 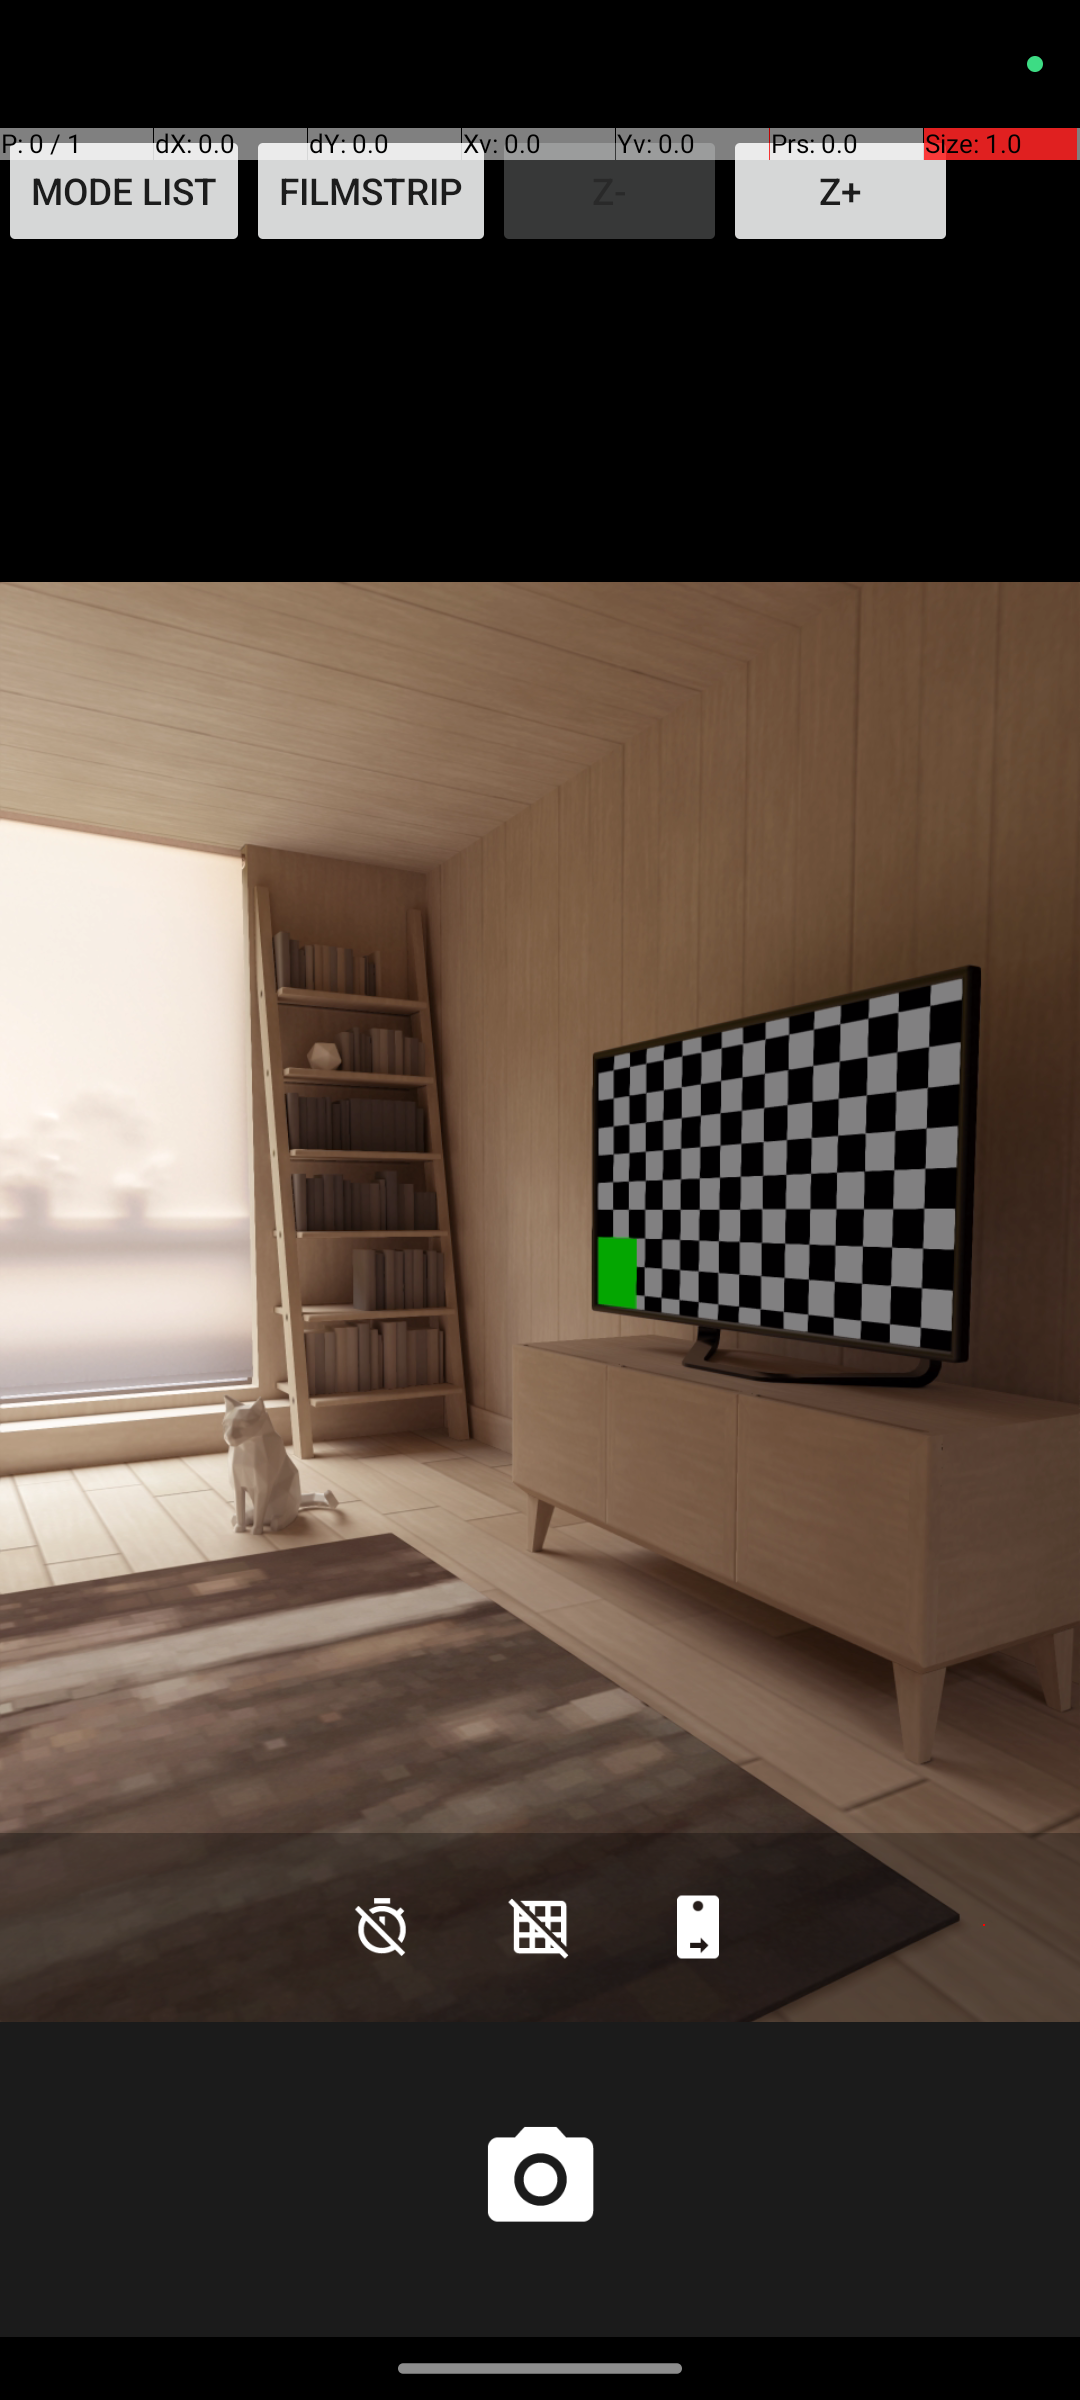 I want to click on MODE LIST, so click(x=124, y=191).